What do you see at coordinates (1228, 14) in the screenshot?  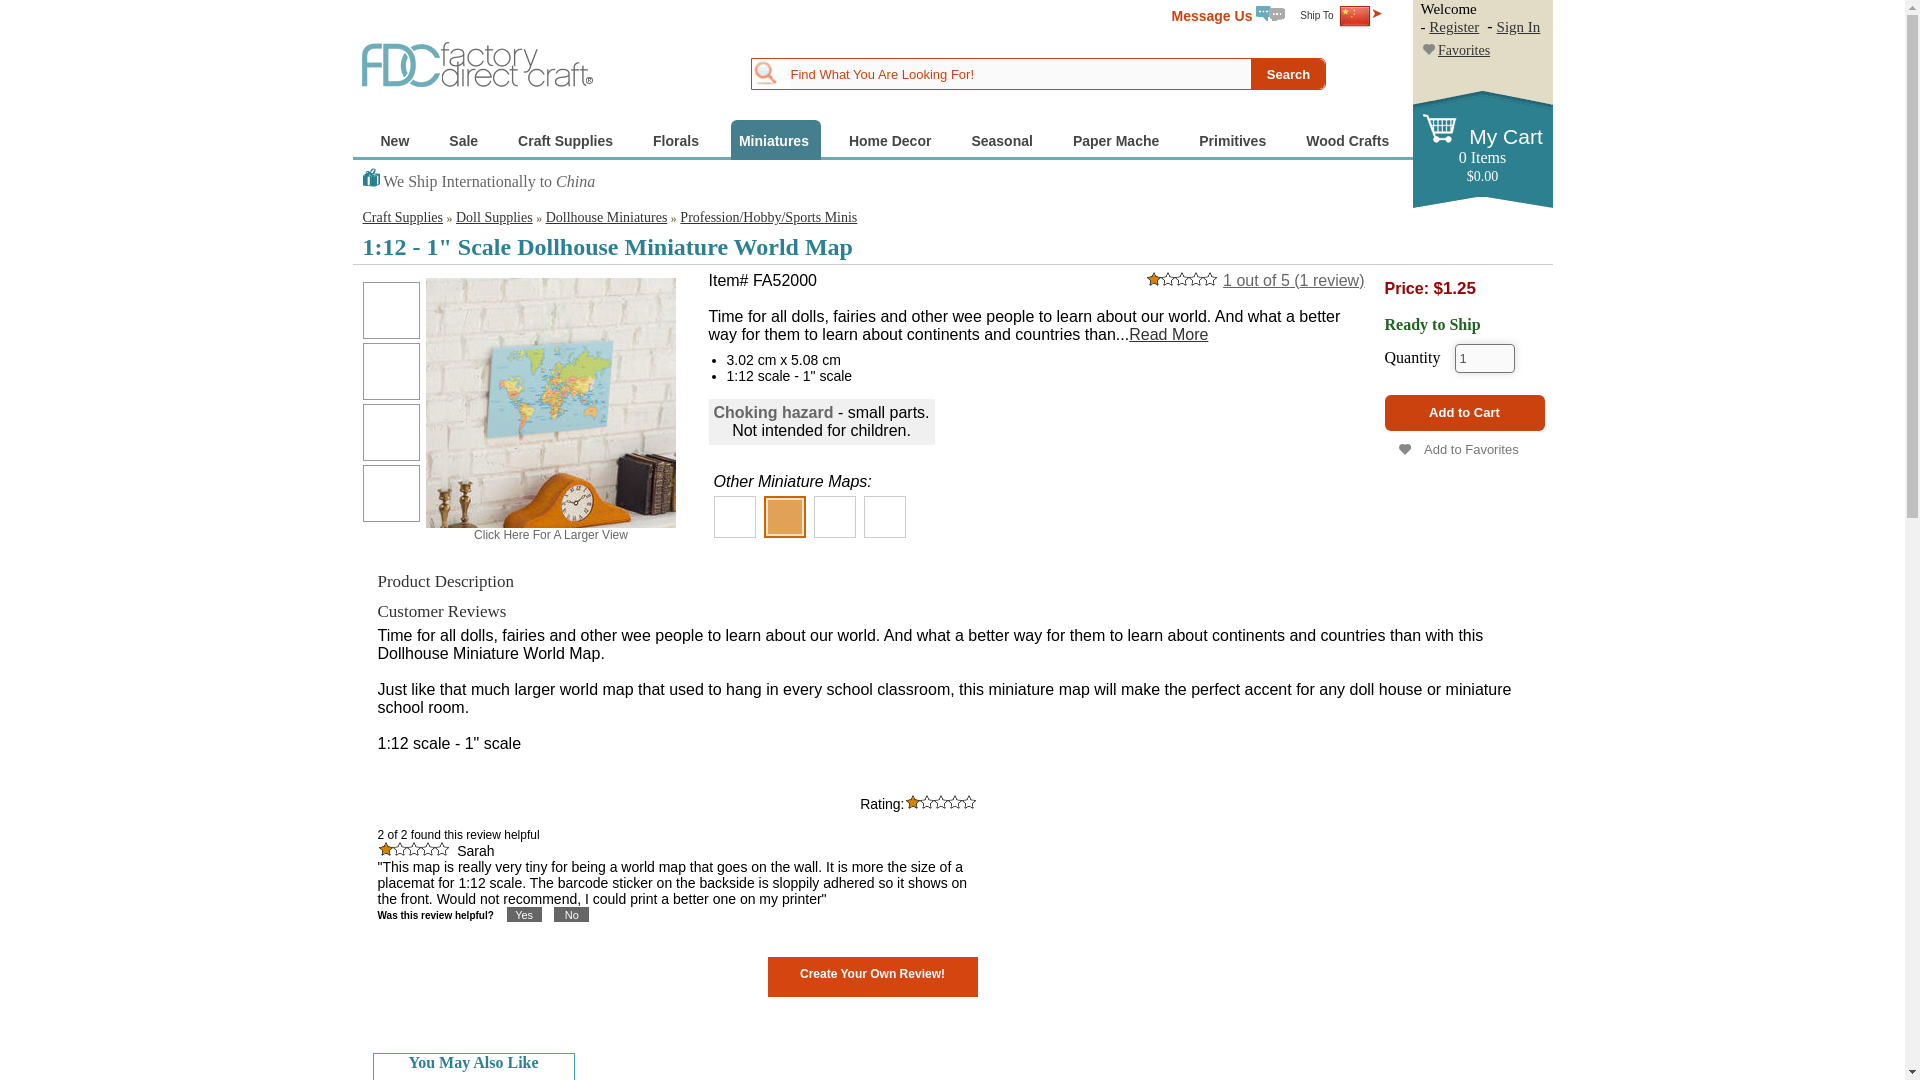 I see `Message Us` at bounding box center [1228, 14].